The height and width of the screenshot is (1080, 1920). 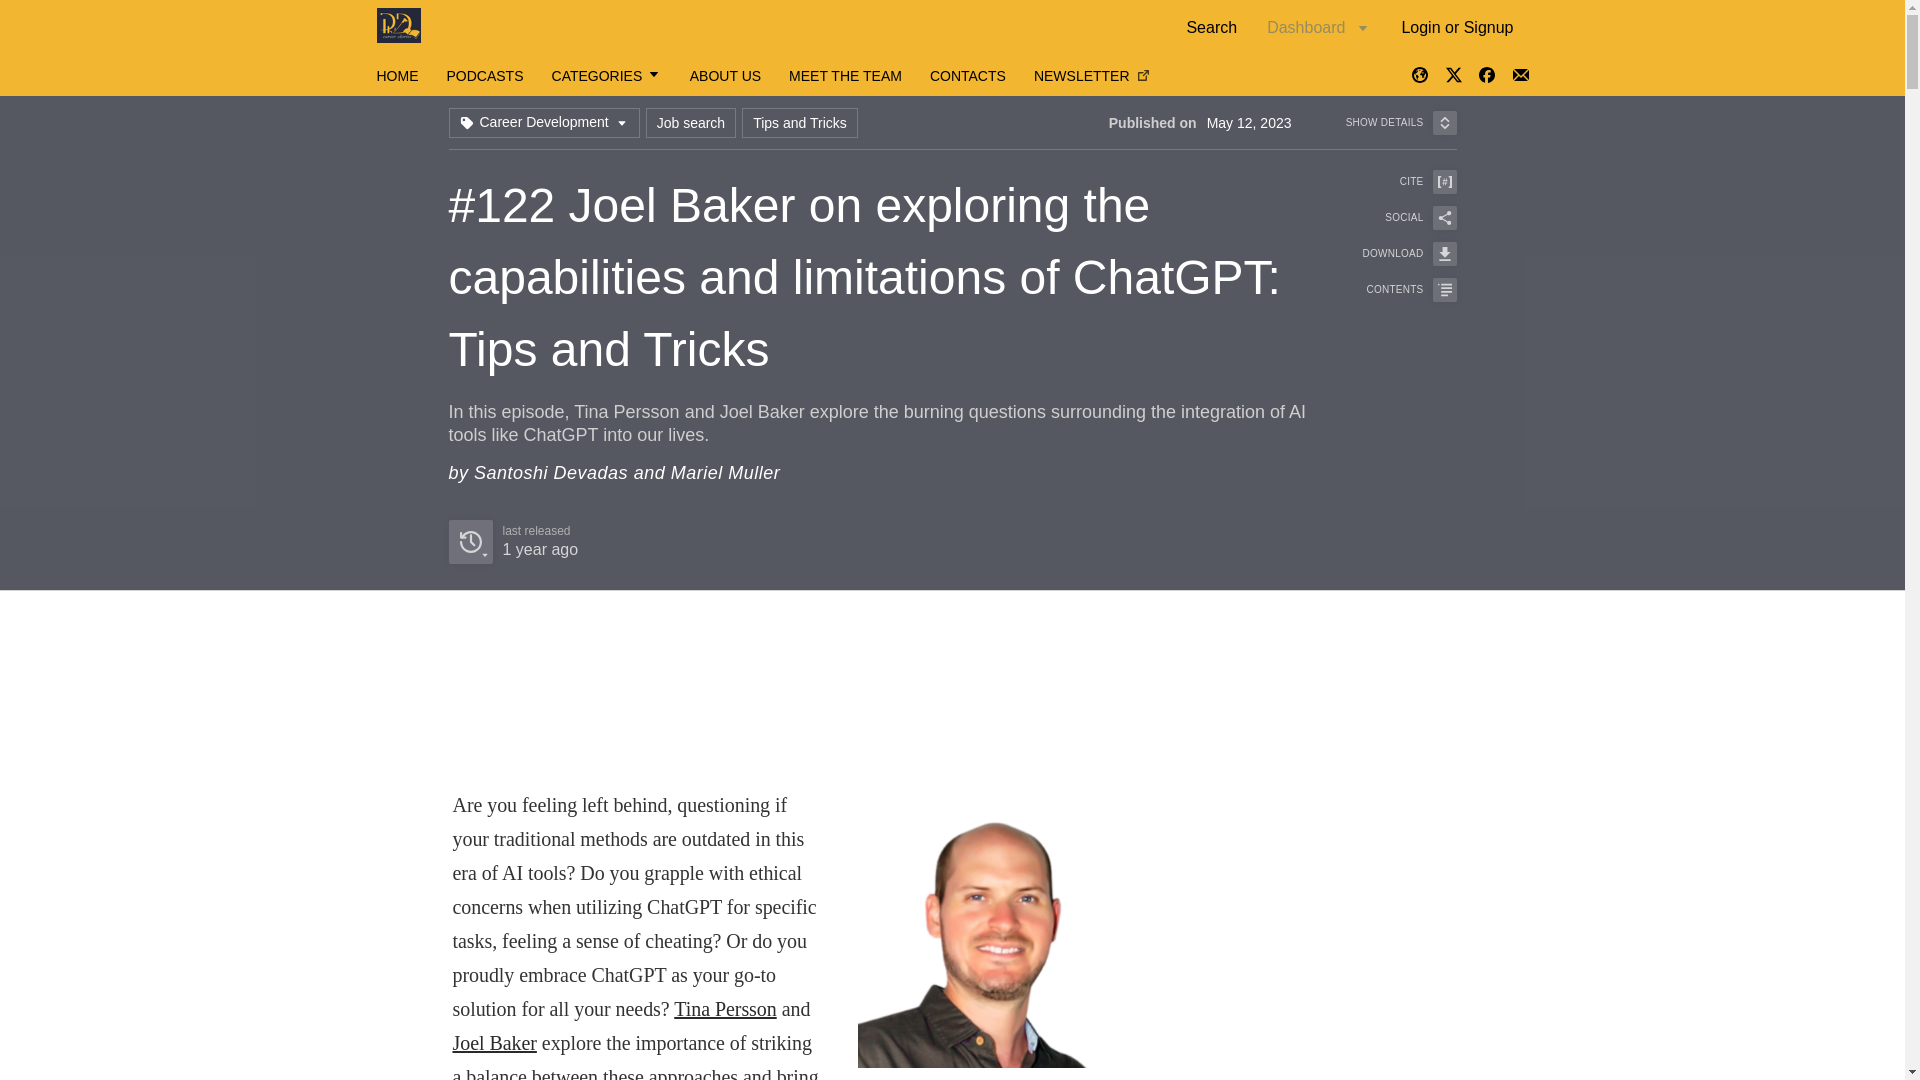 What do you see at coordinates (724, 76) in the screenshot?
I see `ABOUT US` at bounding box center [724, 76].